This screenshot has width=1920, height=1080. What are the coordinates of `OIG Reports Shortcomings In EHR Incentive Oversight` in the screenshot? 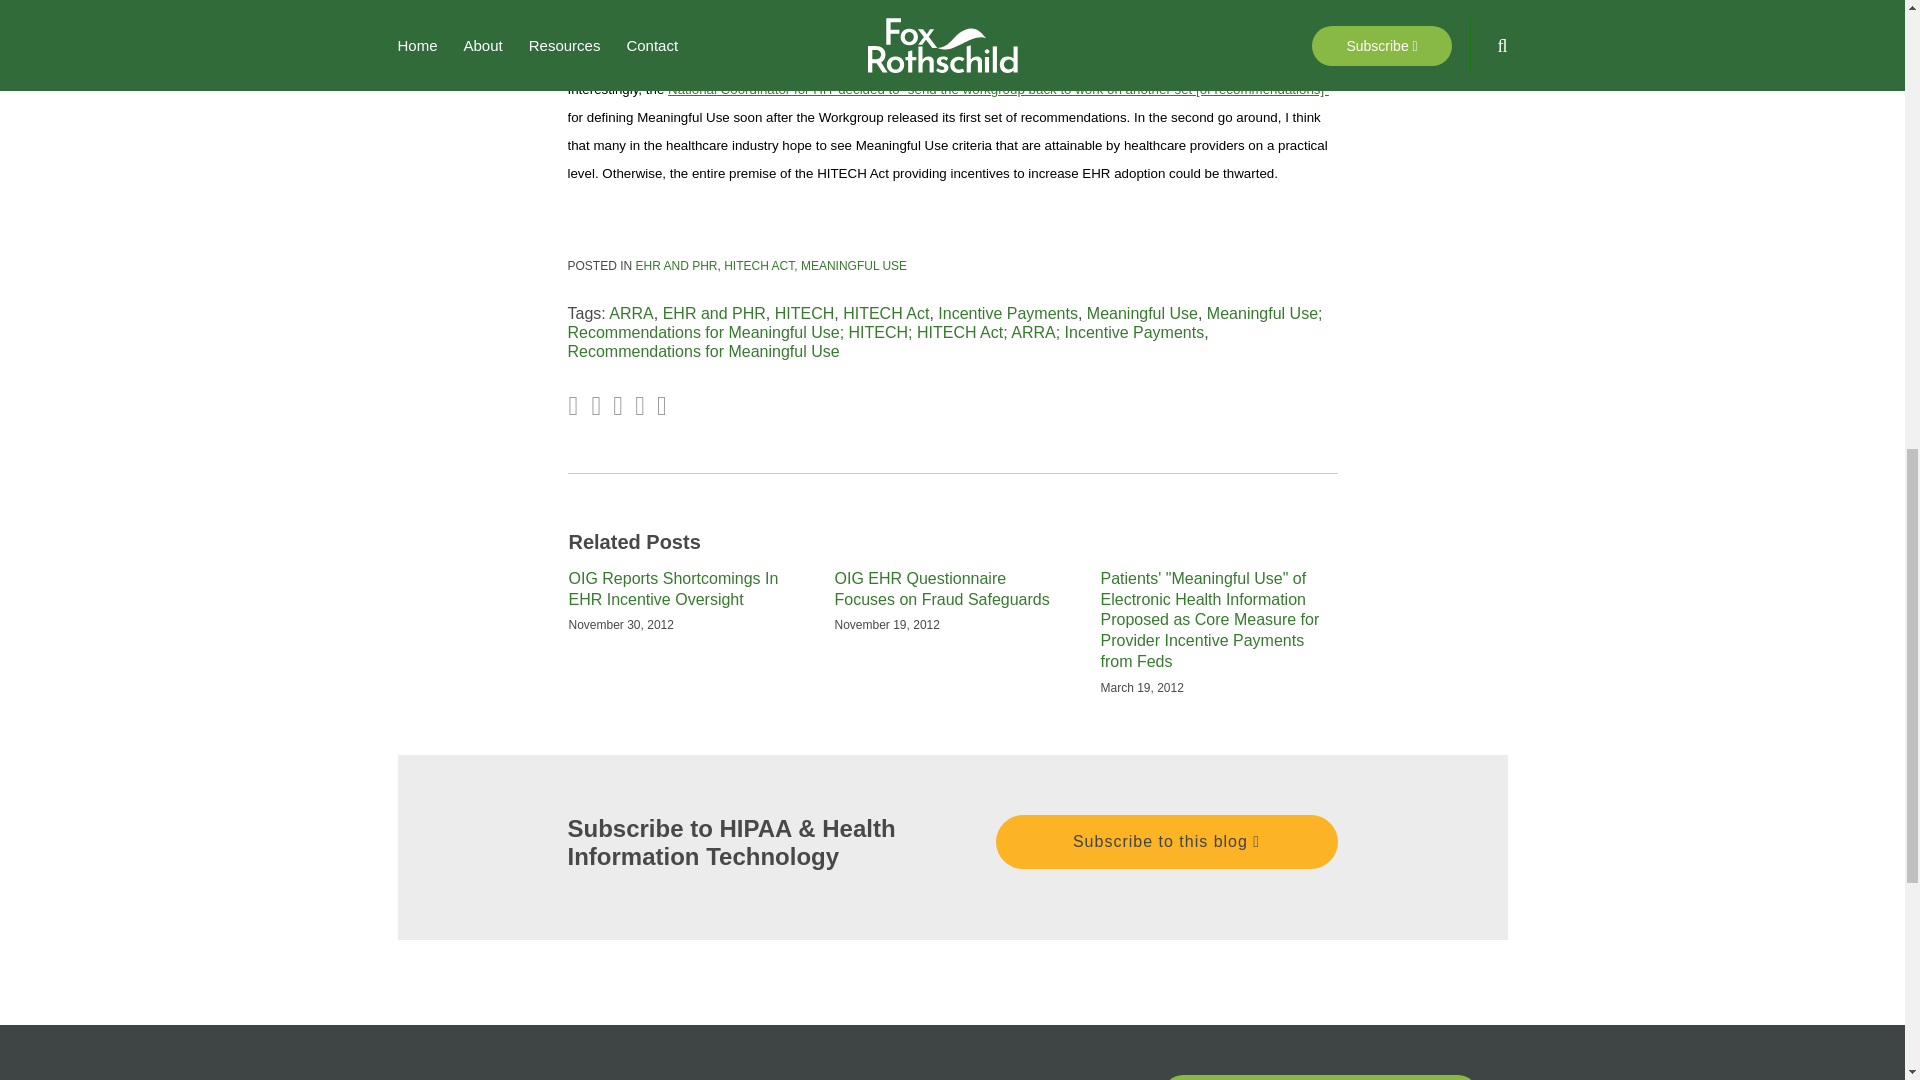 It's located at (686, 590).